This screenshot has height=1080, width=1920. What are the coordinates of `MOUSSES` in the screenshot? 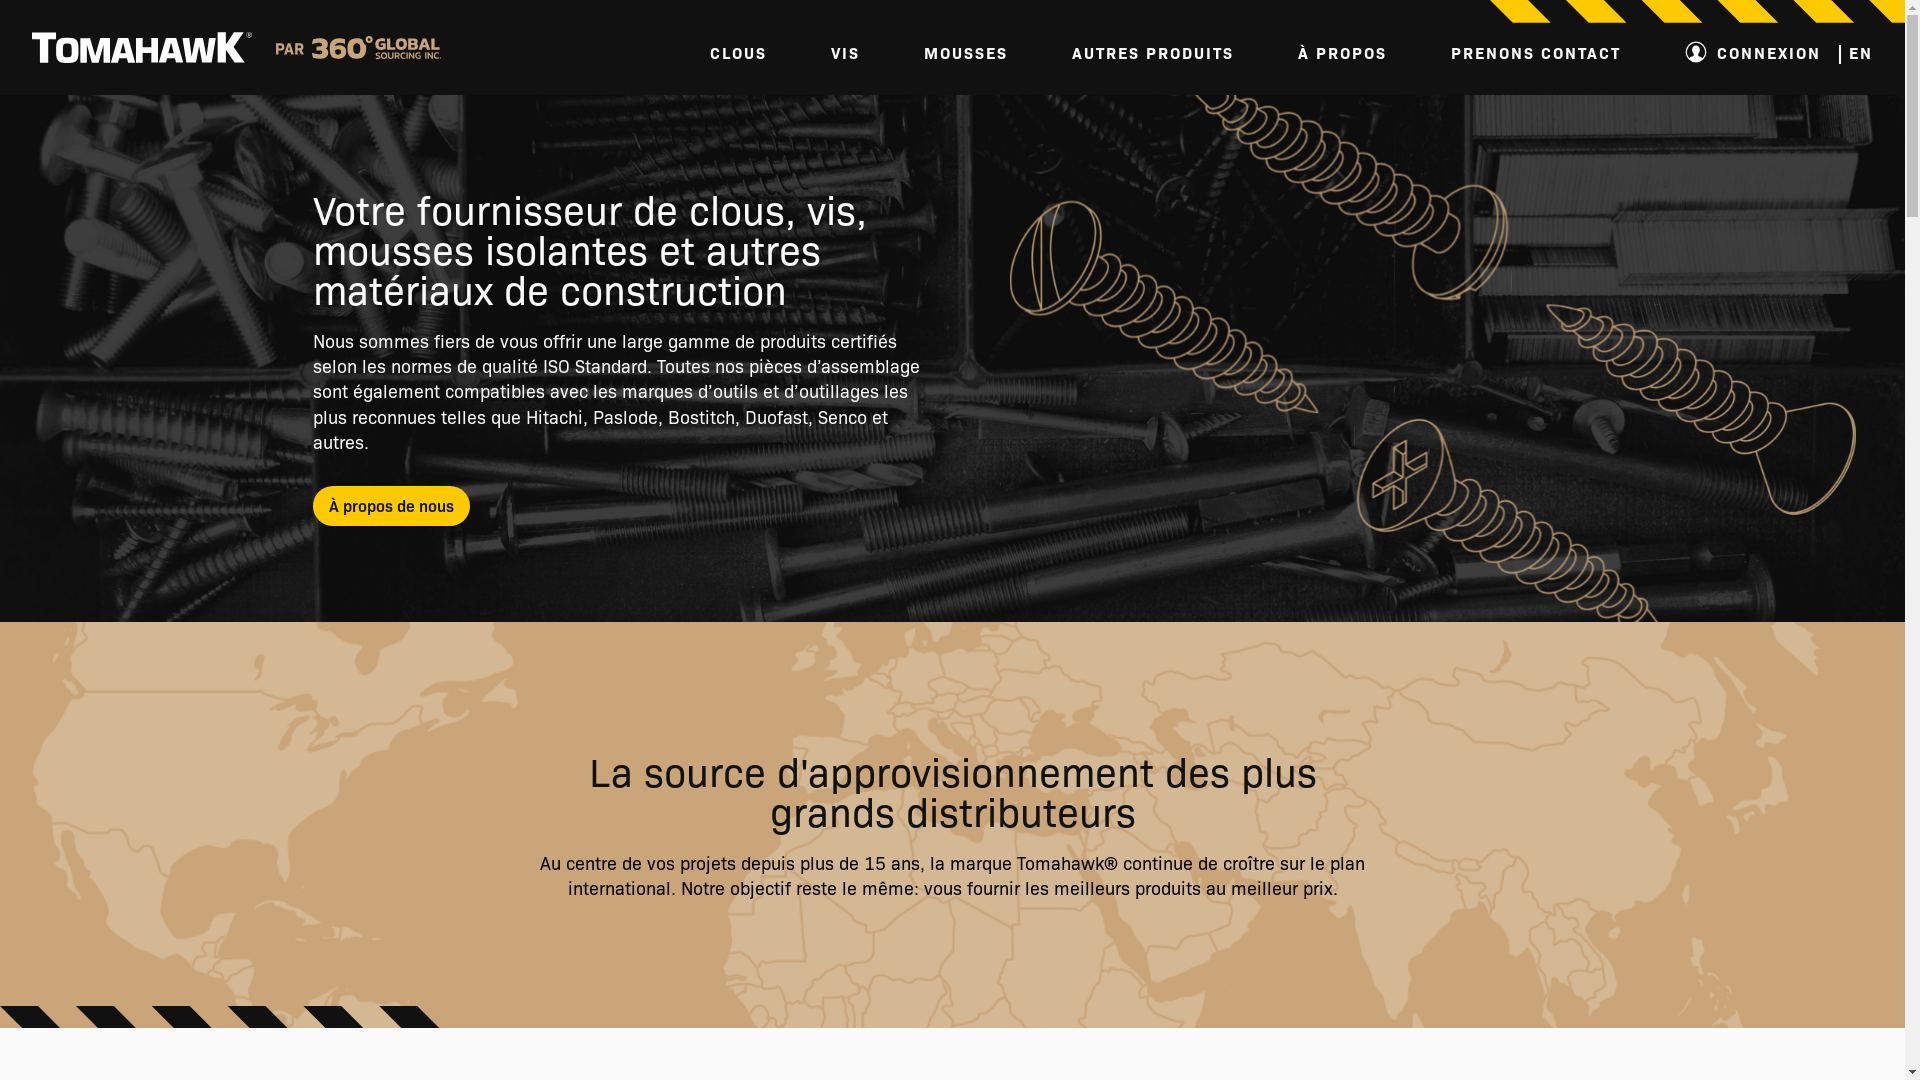 It's located at (966, 52).